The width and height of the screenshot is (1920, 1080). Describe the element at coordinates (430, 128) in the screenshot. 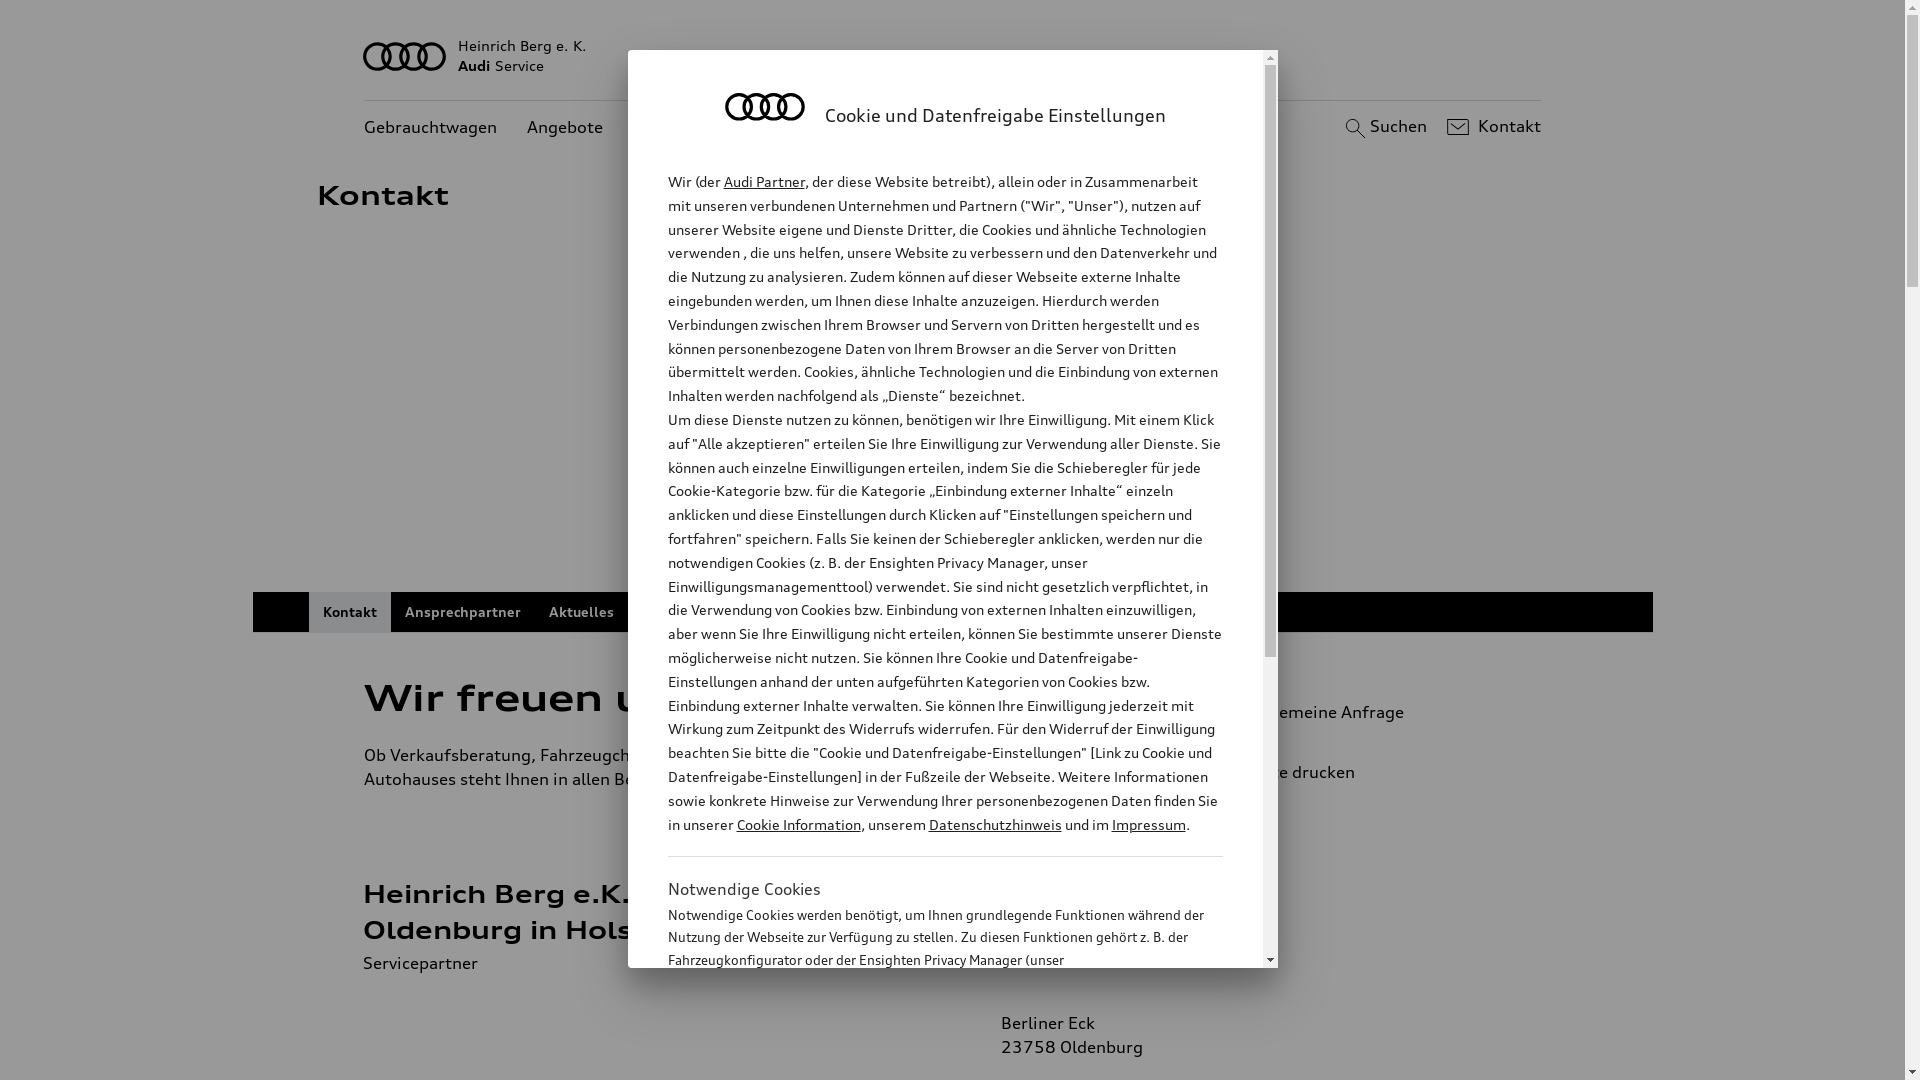

I see `Gebrauchtwagen` at that location.